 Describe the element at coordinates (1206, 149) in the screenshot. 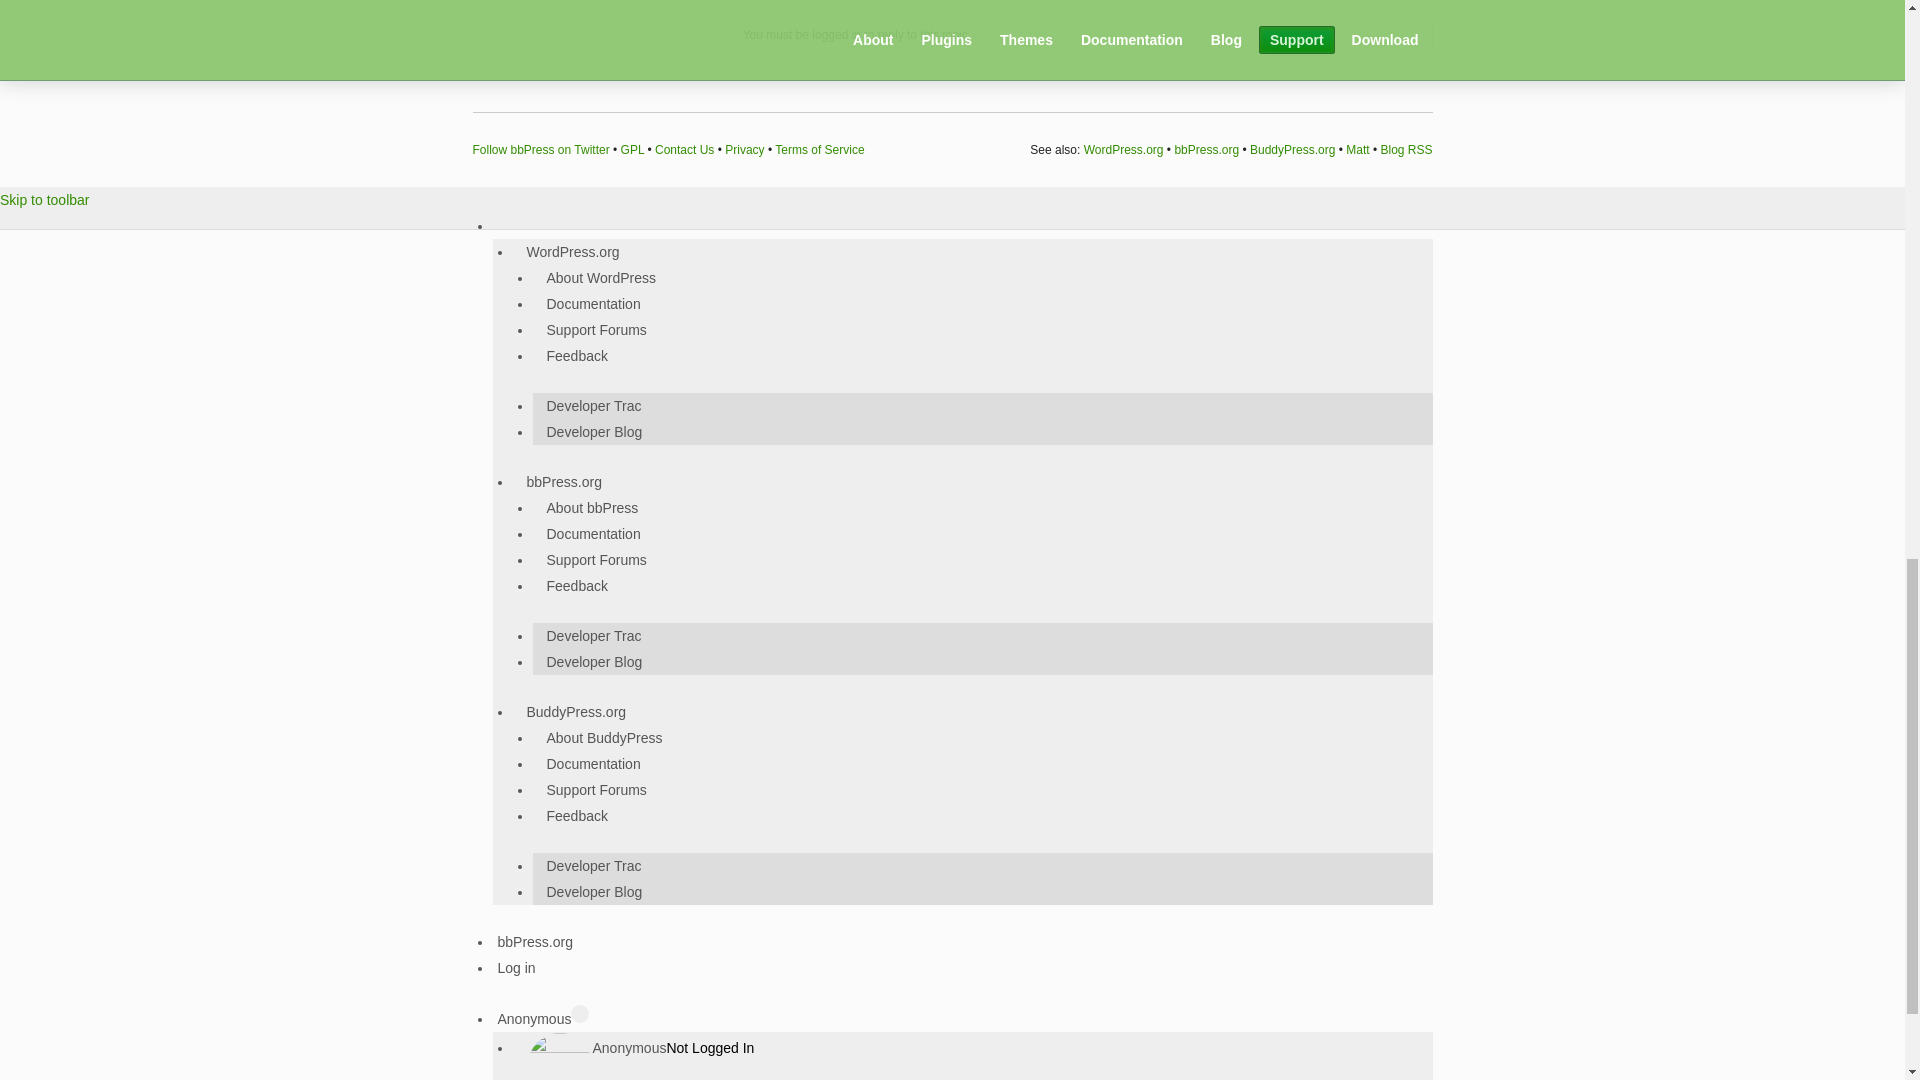

I see `bbPress.org` at that location.